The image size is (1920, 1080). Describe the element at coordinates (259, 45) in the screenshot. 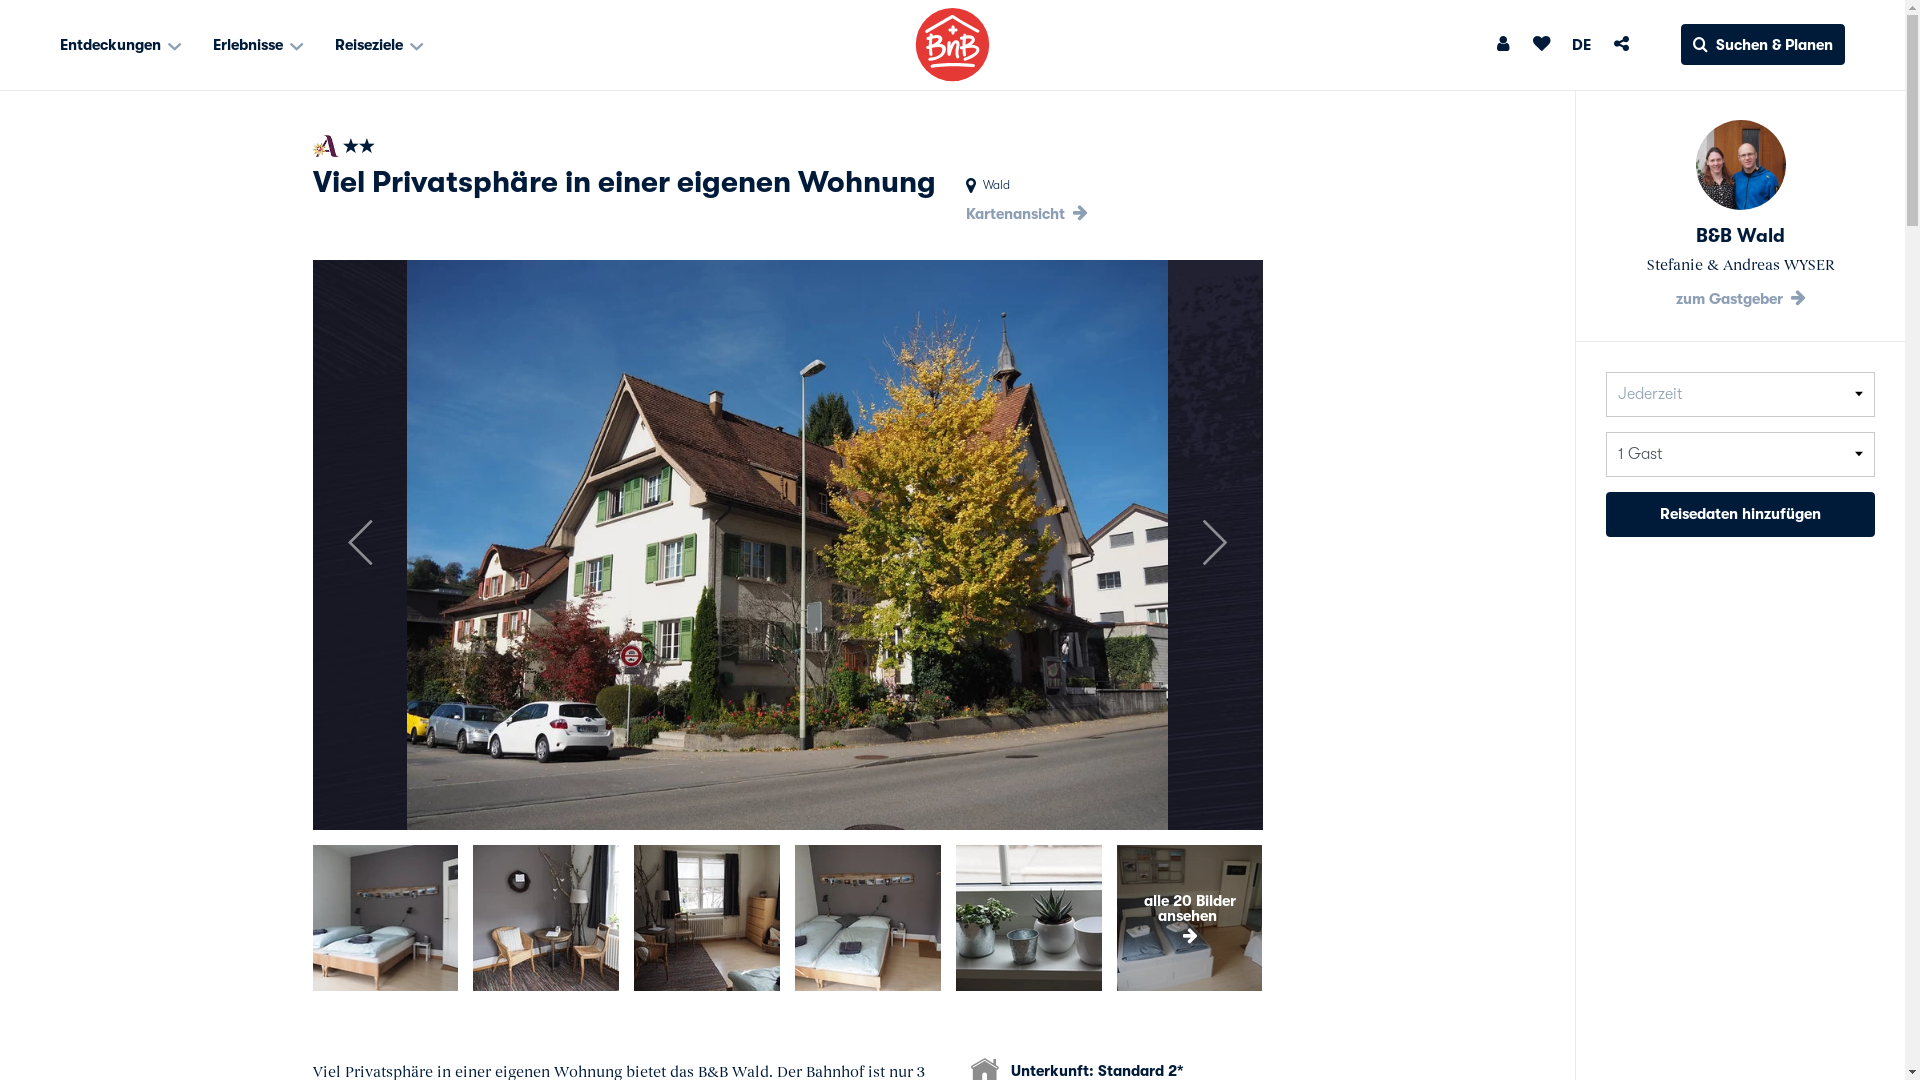

I see `Erlebnisse` at that location.